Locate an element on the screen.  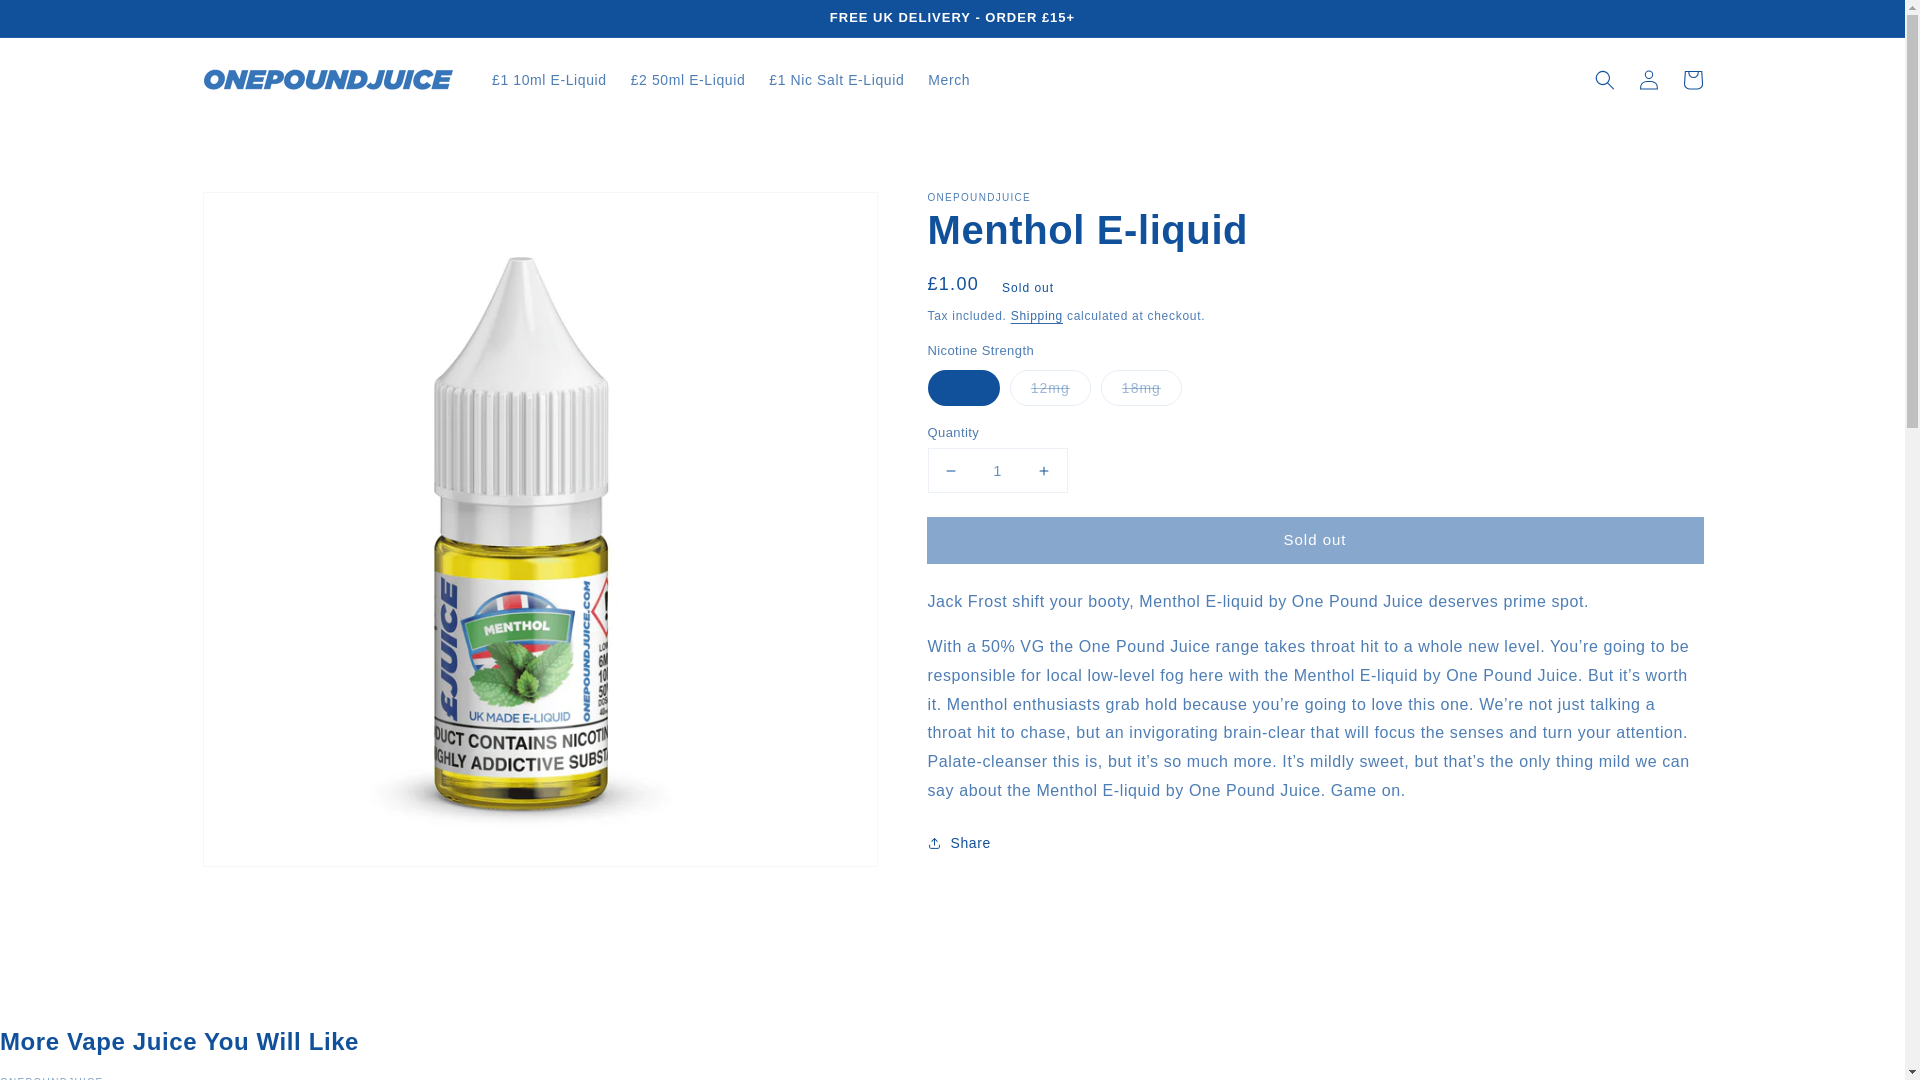
Cart is located at coordinates (1692, 80).